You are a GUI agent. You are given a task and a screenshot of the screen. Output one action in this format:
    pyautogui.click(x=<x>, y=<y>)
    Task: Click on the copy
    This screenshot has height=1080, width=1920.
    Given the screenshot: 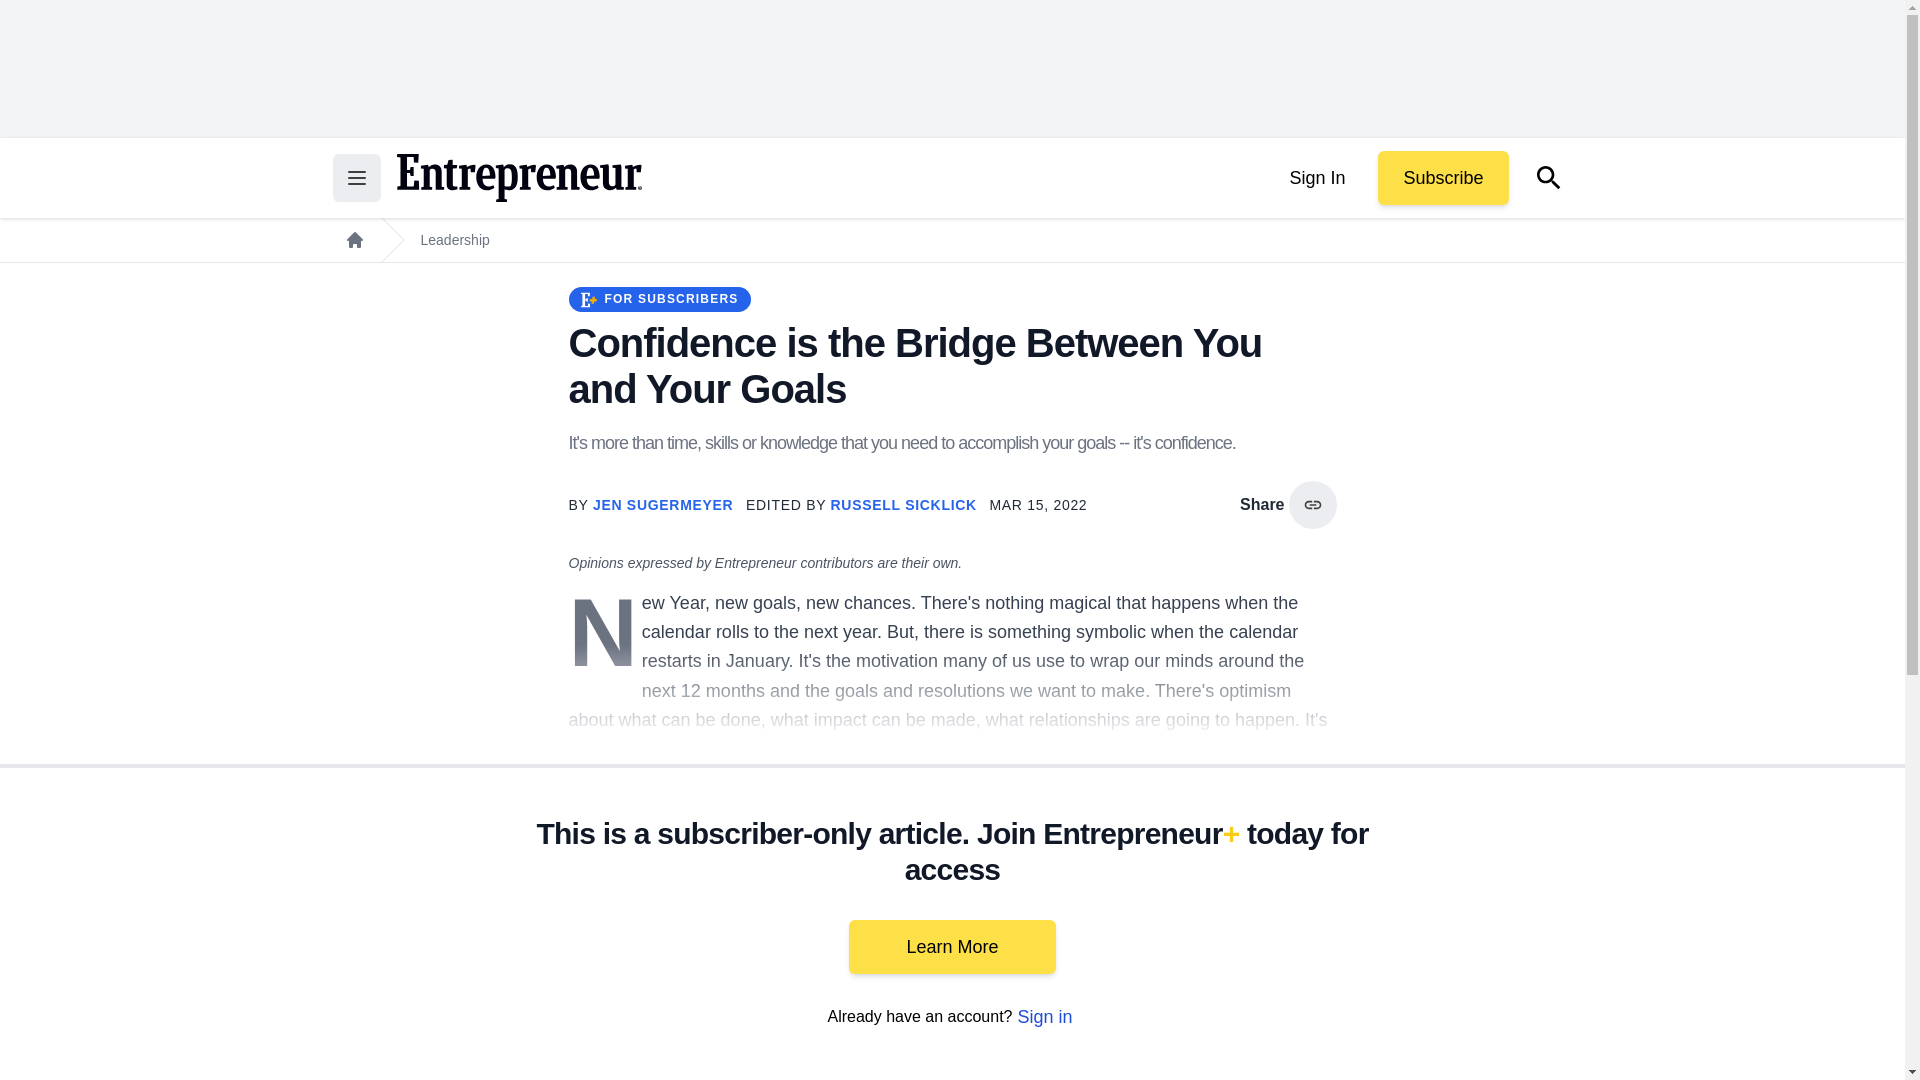 What is the action you would take?
    pyautogui.click(x=1312, y=504)
    